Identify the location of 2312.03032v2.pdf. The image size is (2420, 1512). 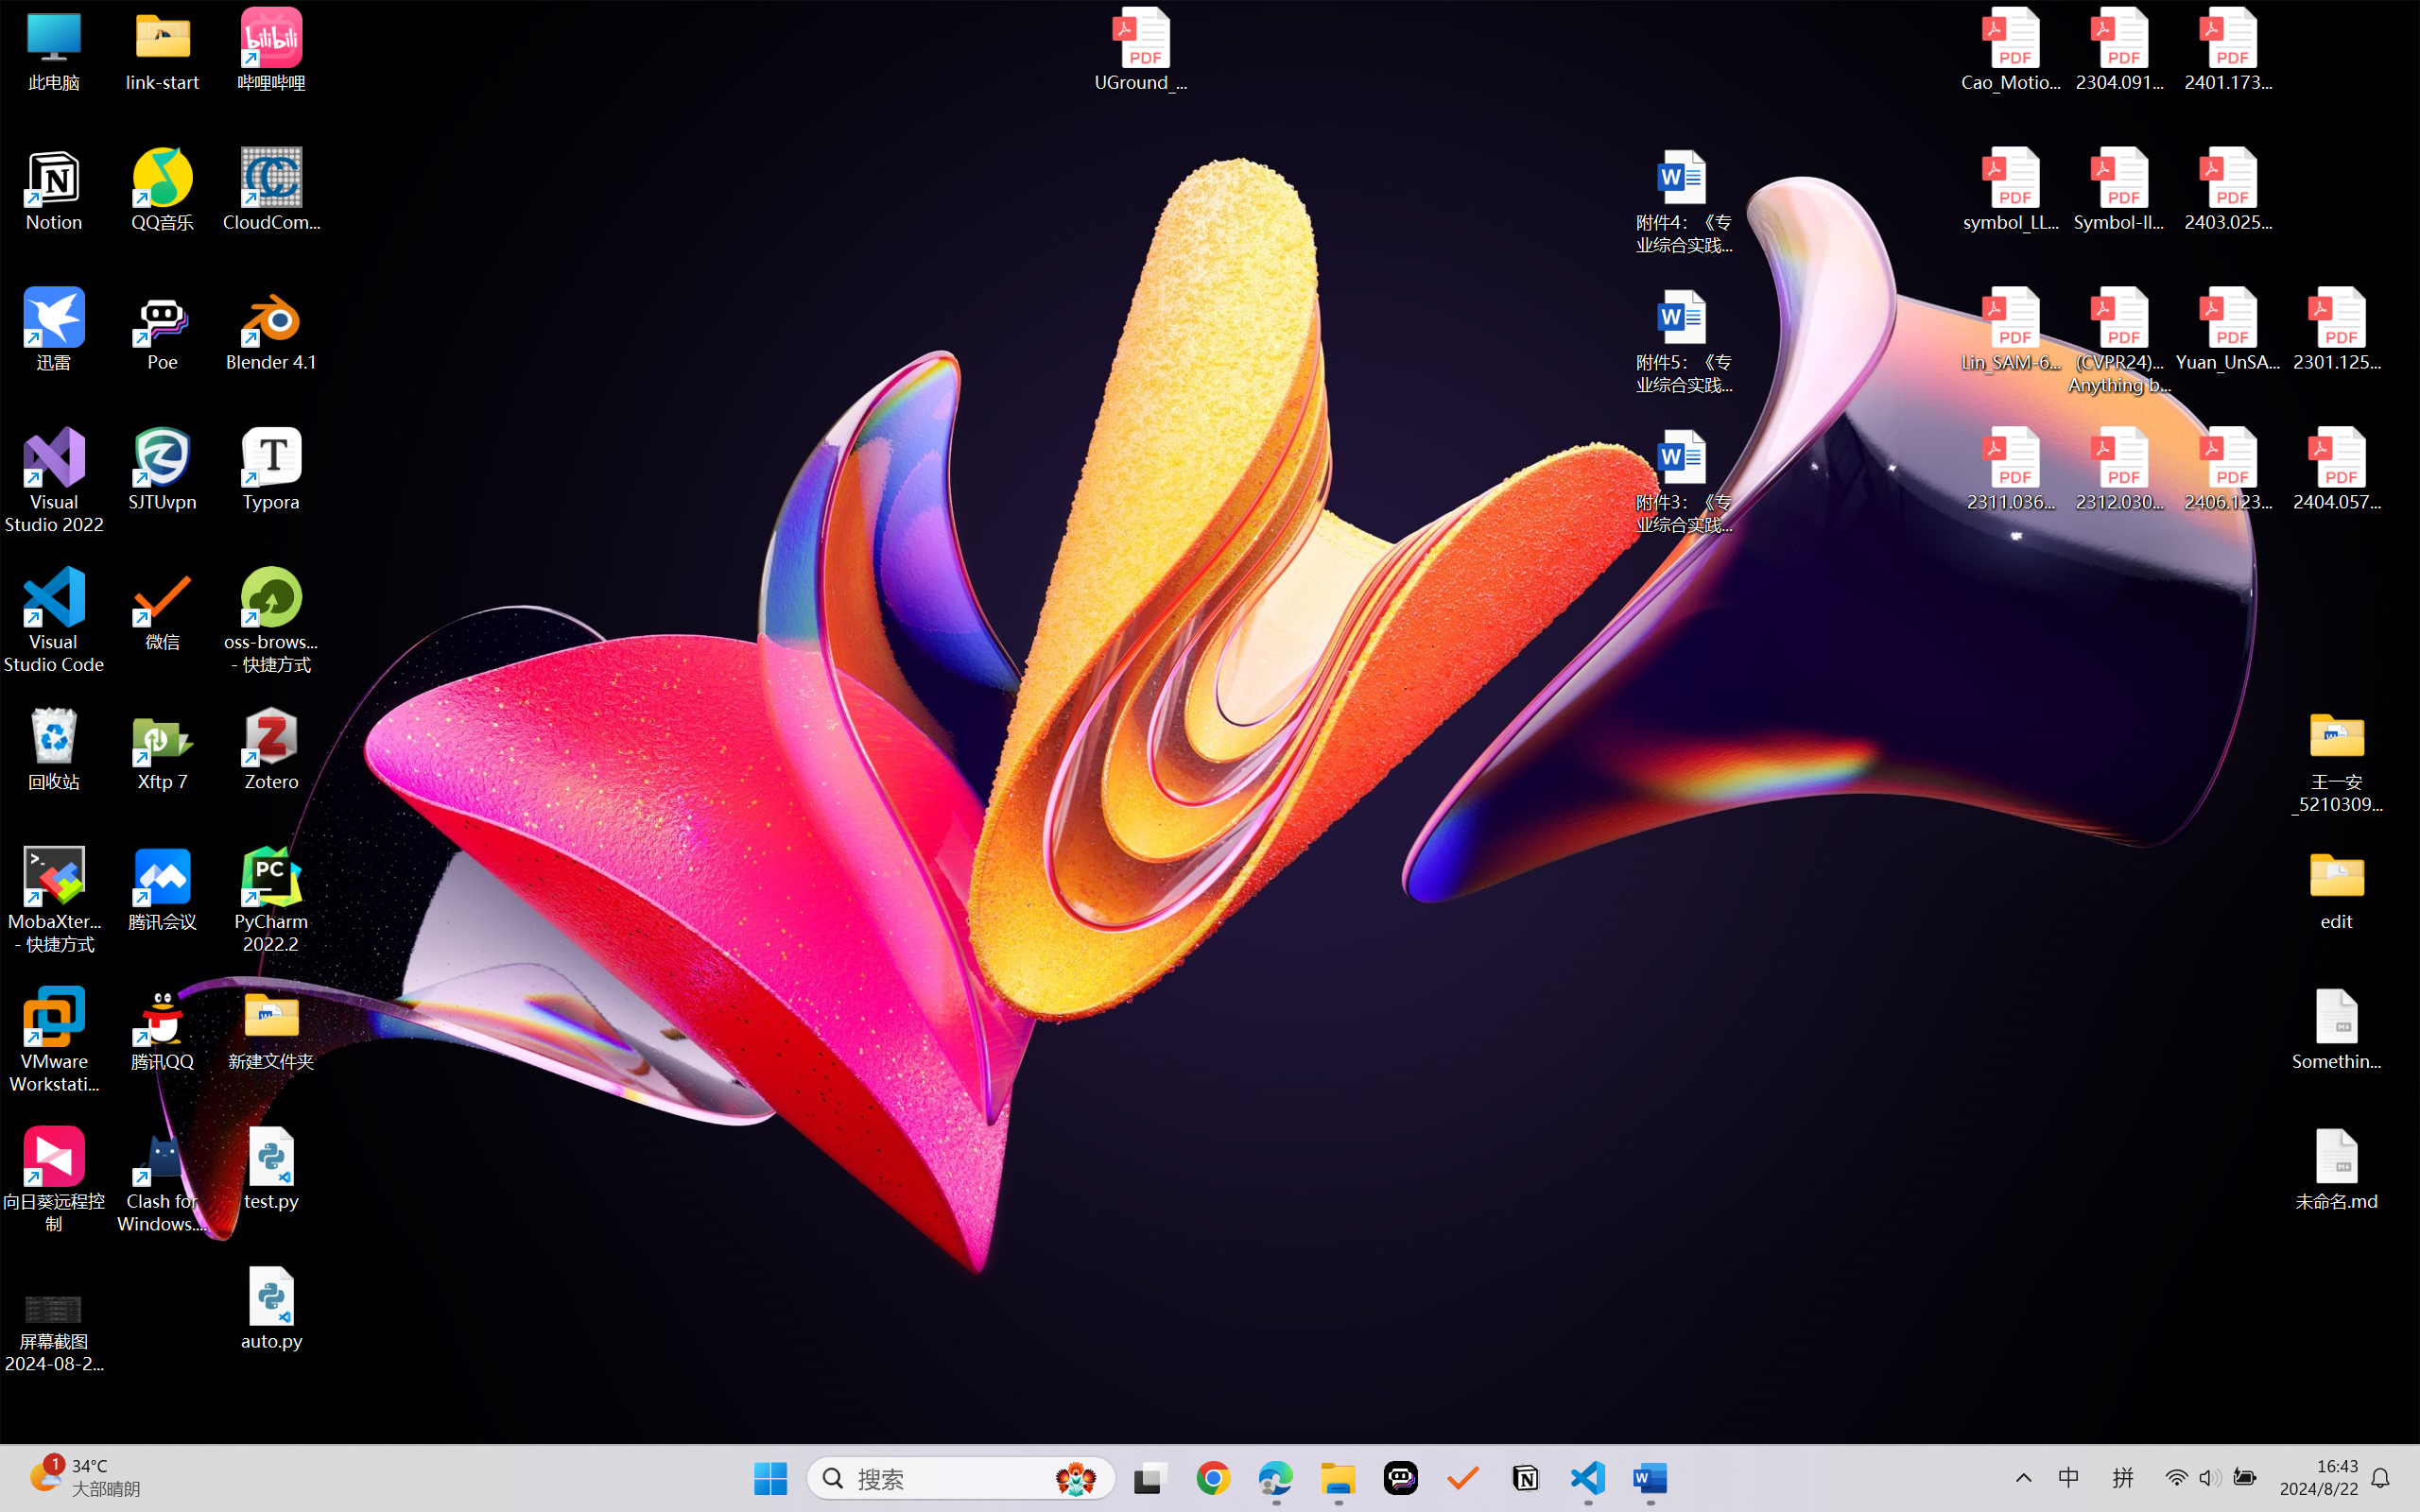
(2119, 470).